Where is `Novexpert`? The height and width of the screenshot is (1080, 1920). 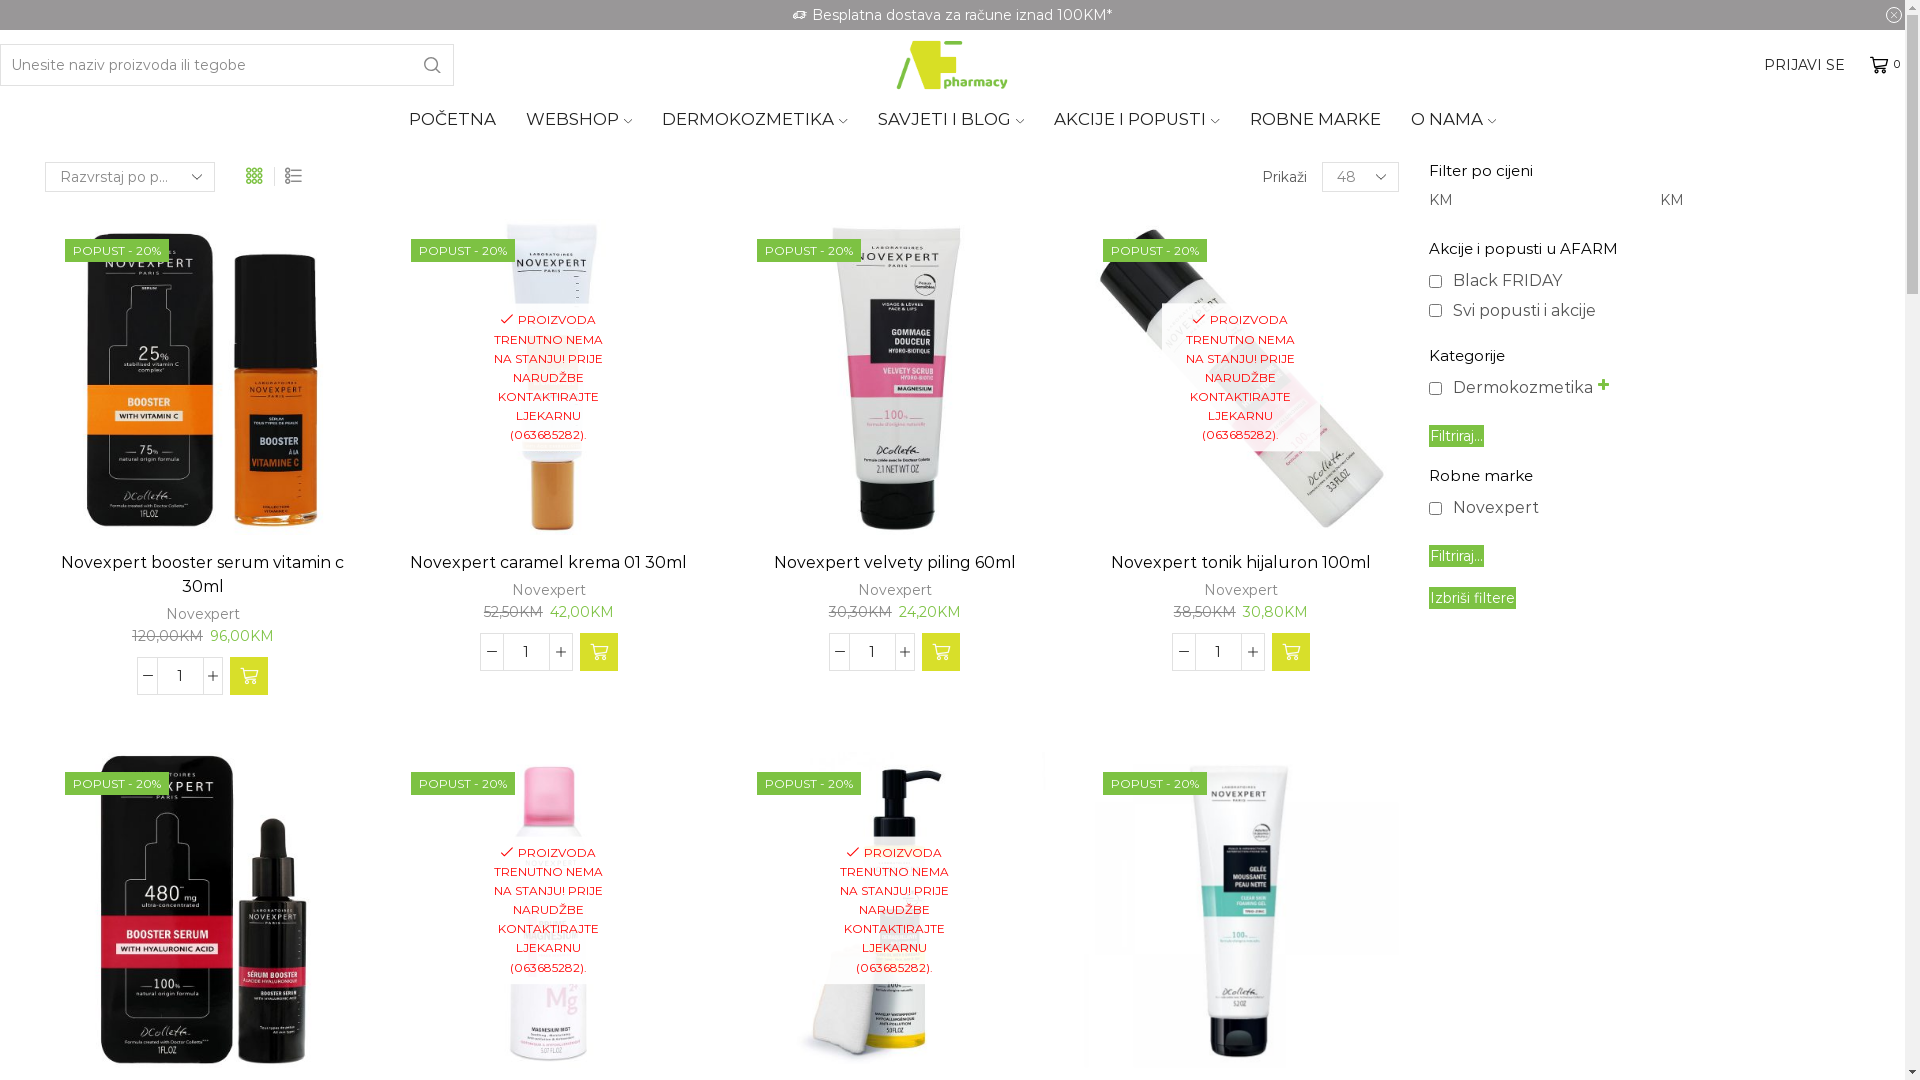
Novexpert is located at coordinates (549, 590).